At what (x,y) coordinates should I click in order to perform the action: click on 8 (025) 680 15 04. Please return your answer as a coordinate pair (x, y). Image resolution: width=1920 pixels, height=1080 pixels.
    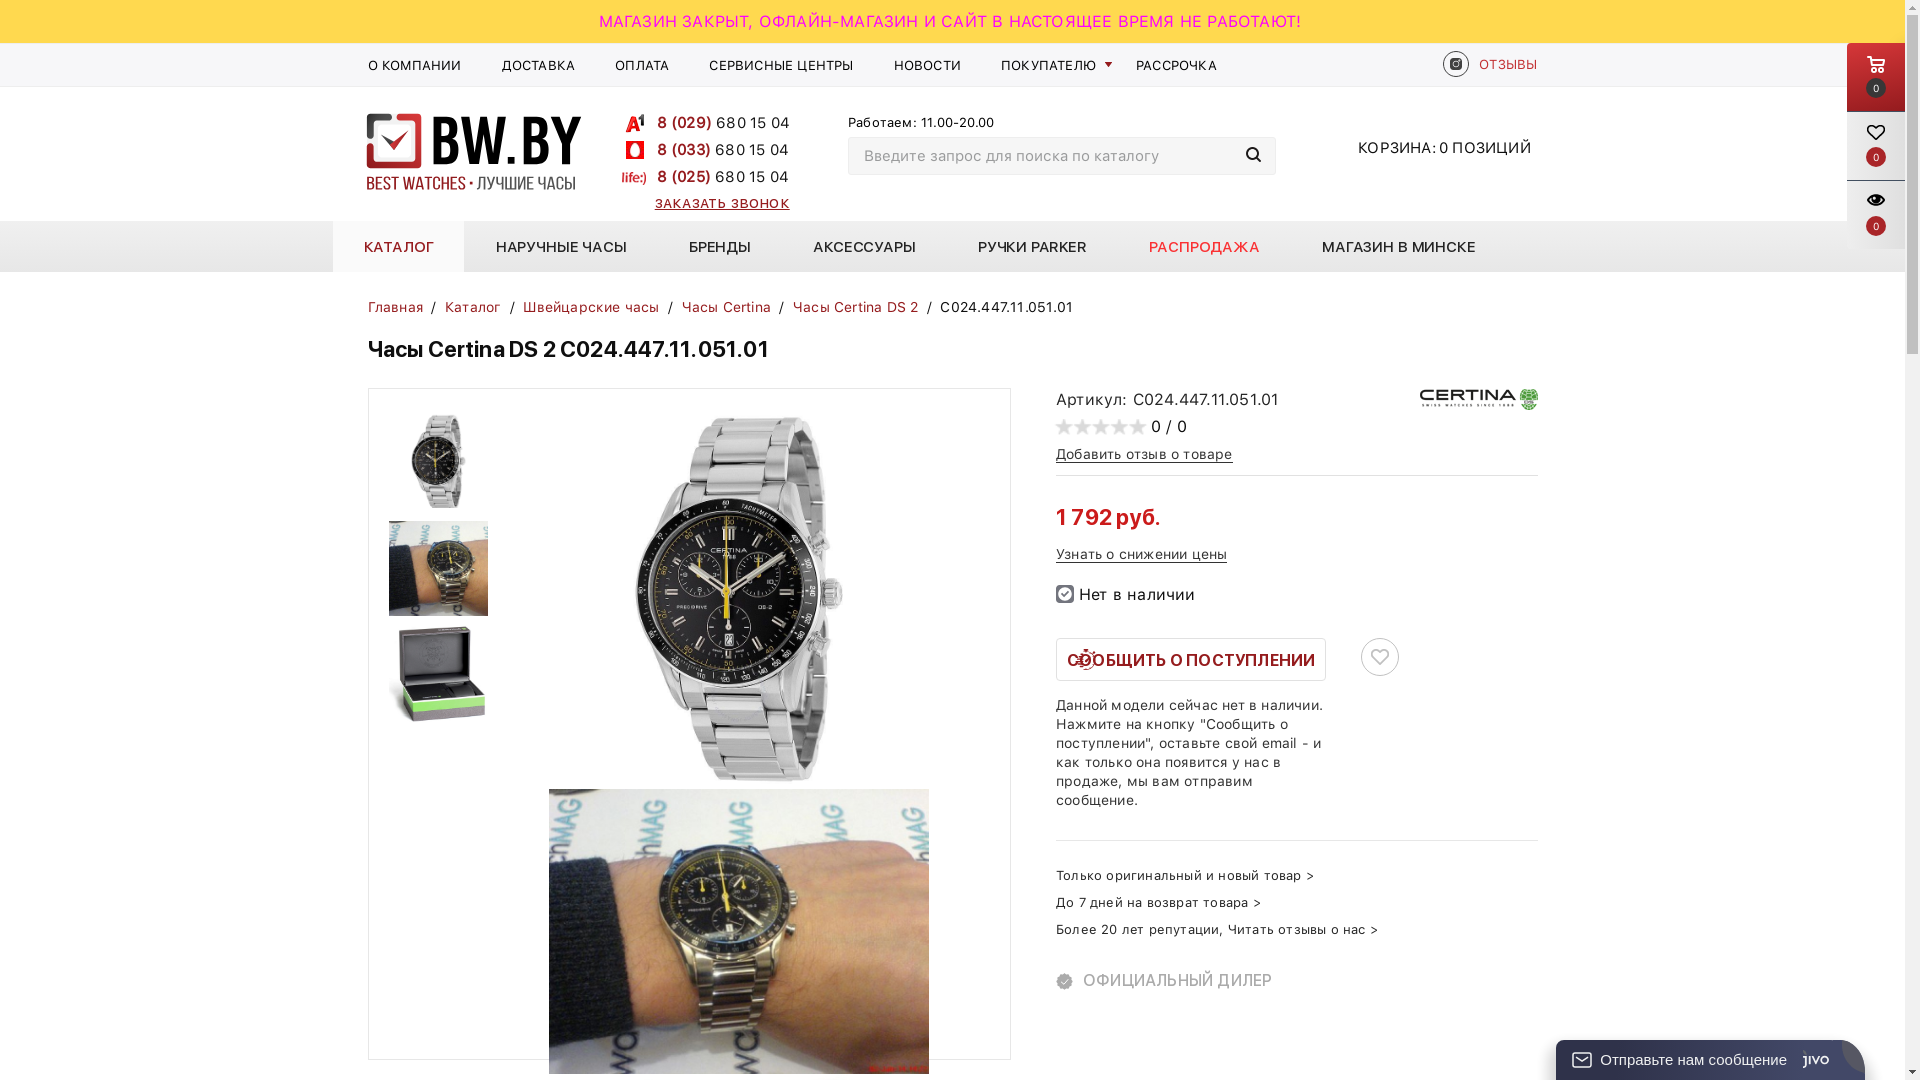
    Looking at the image, I should click on (722, 177).